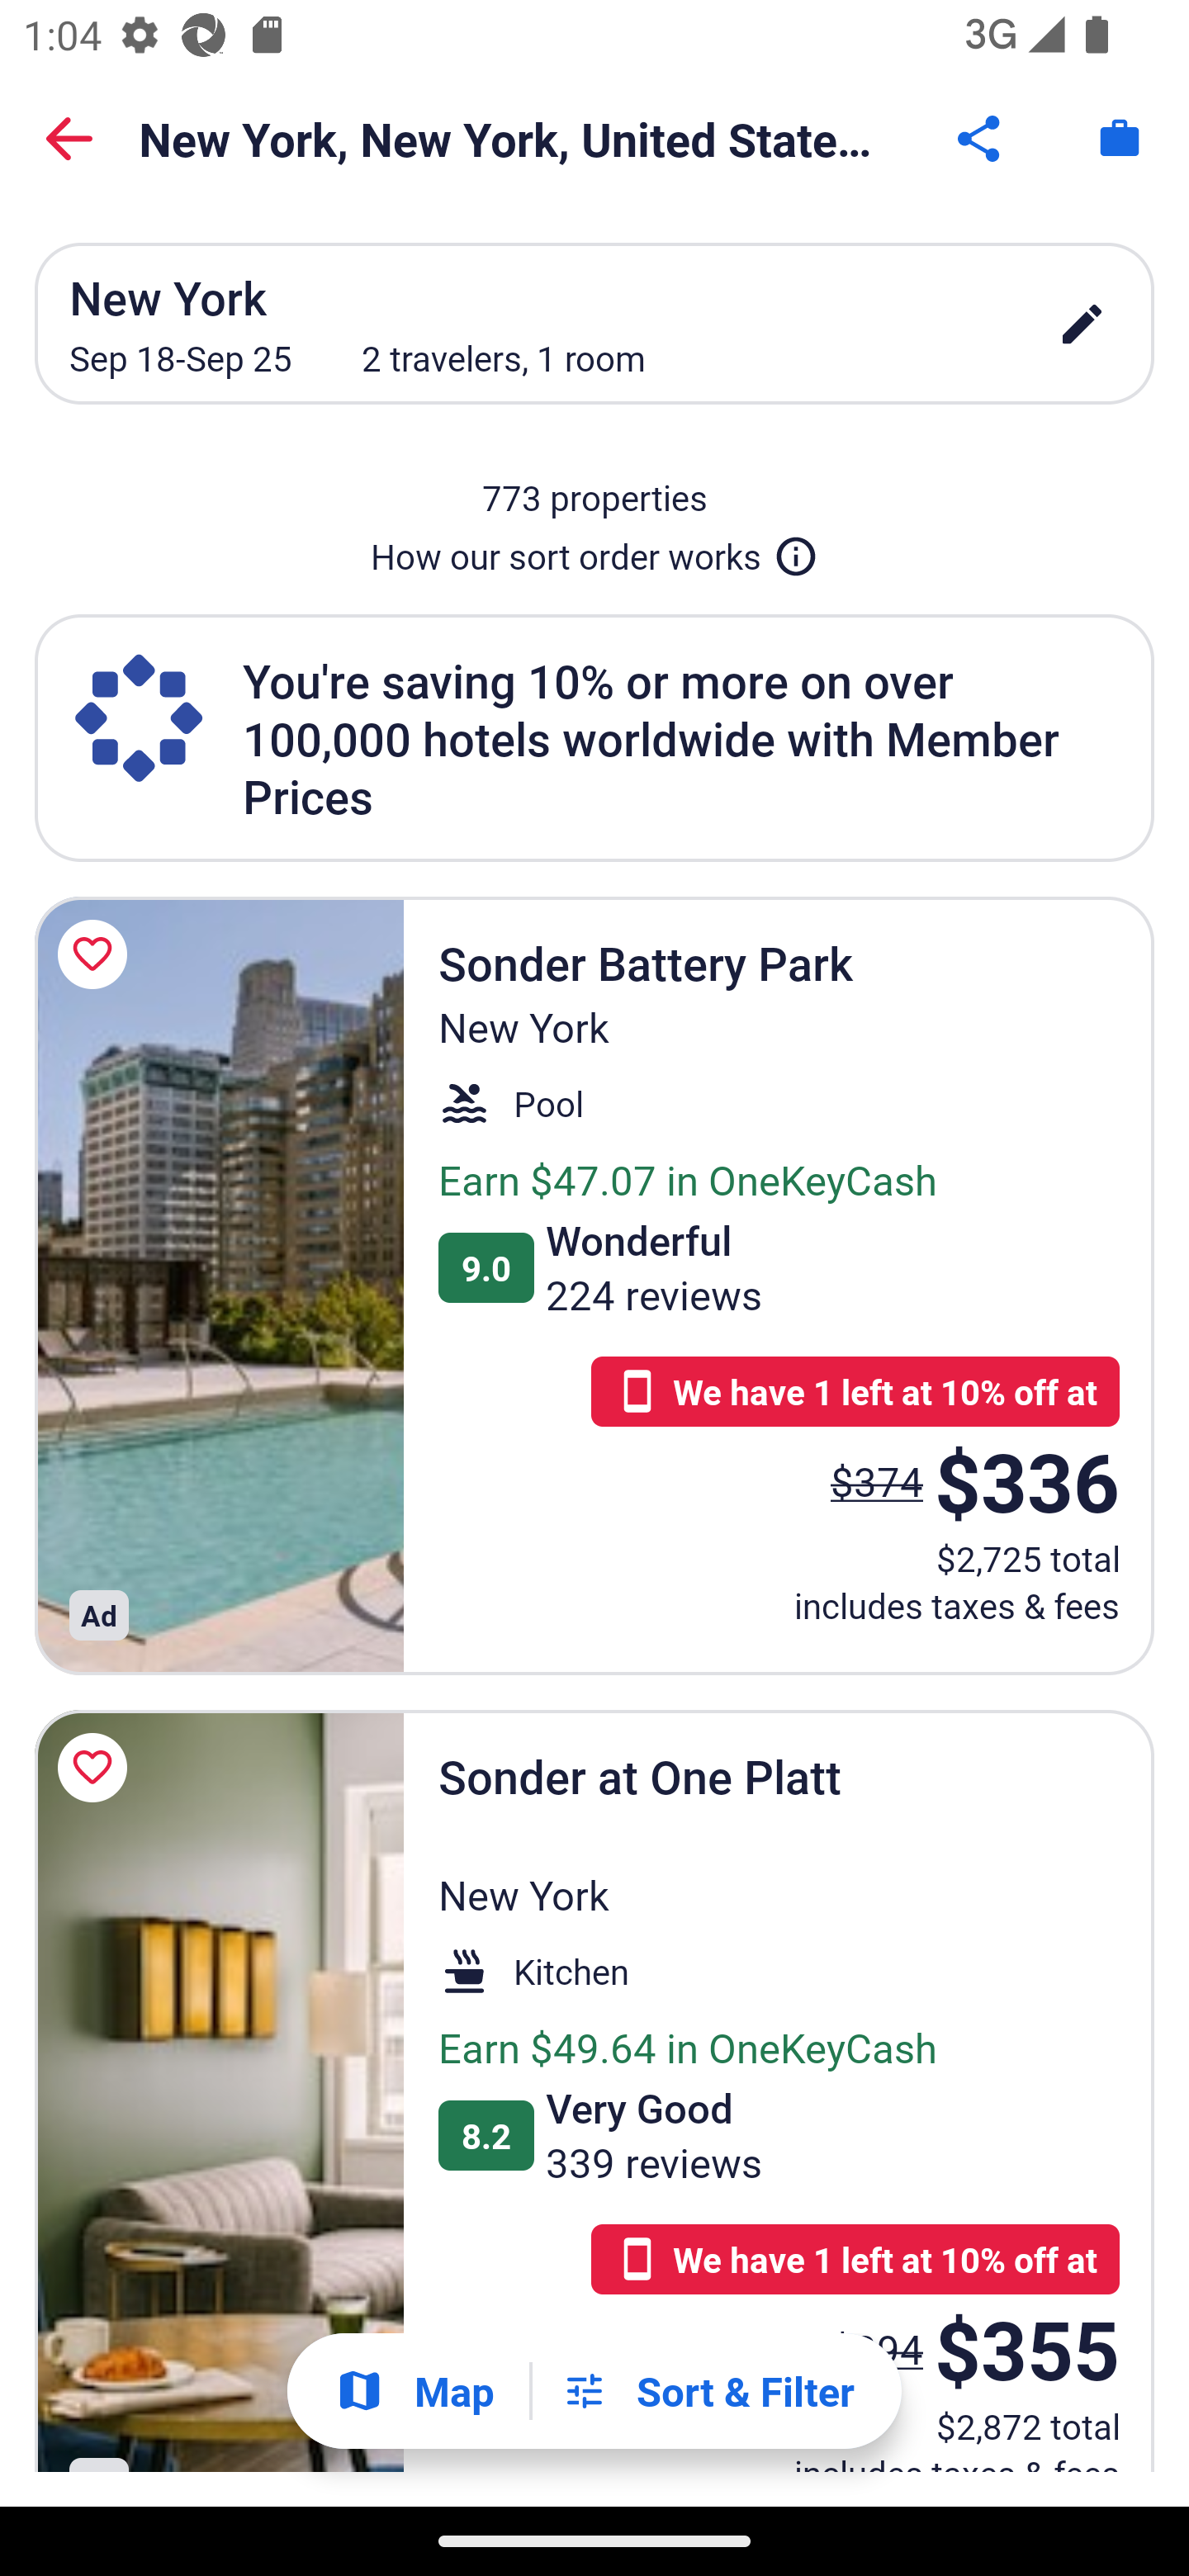 This screenshot has width=1189, height=2576. Describe the element at coordinates (97, 954) in the screenshot. I see `Save Sonder Battery Park to a trip` at that location.